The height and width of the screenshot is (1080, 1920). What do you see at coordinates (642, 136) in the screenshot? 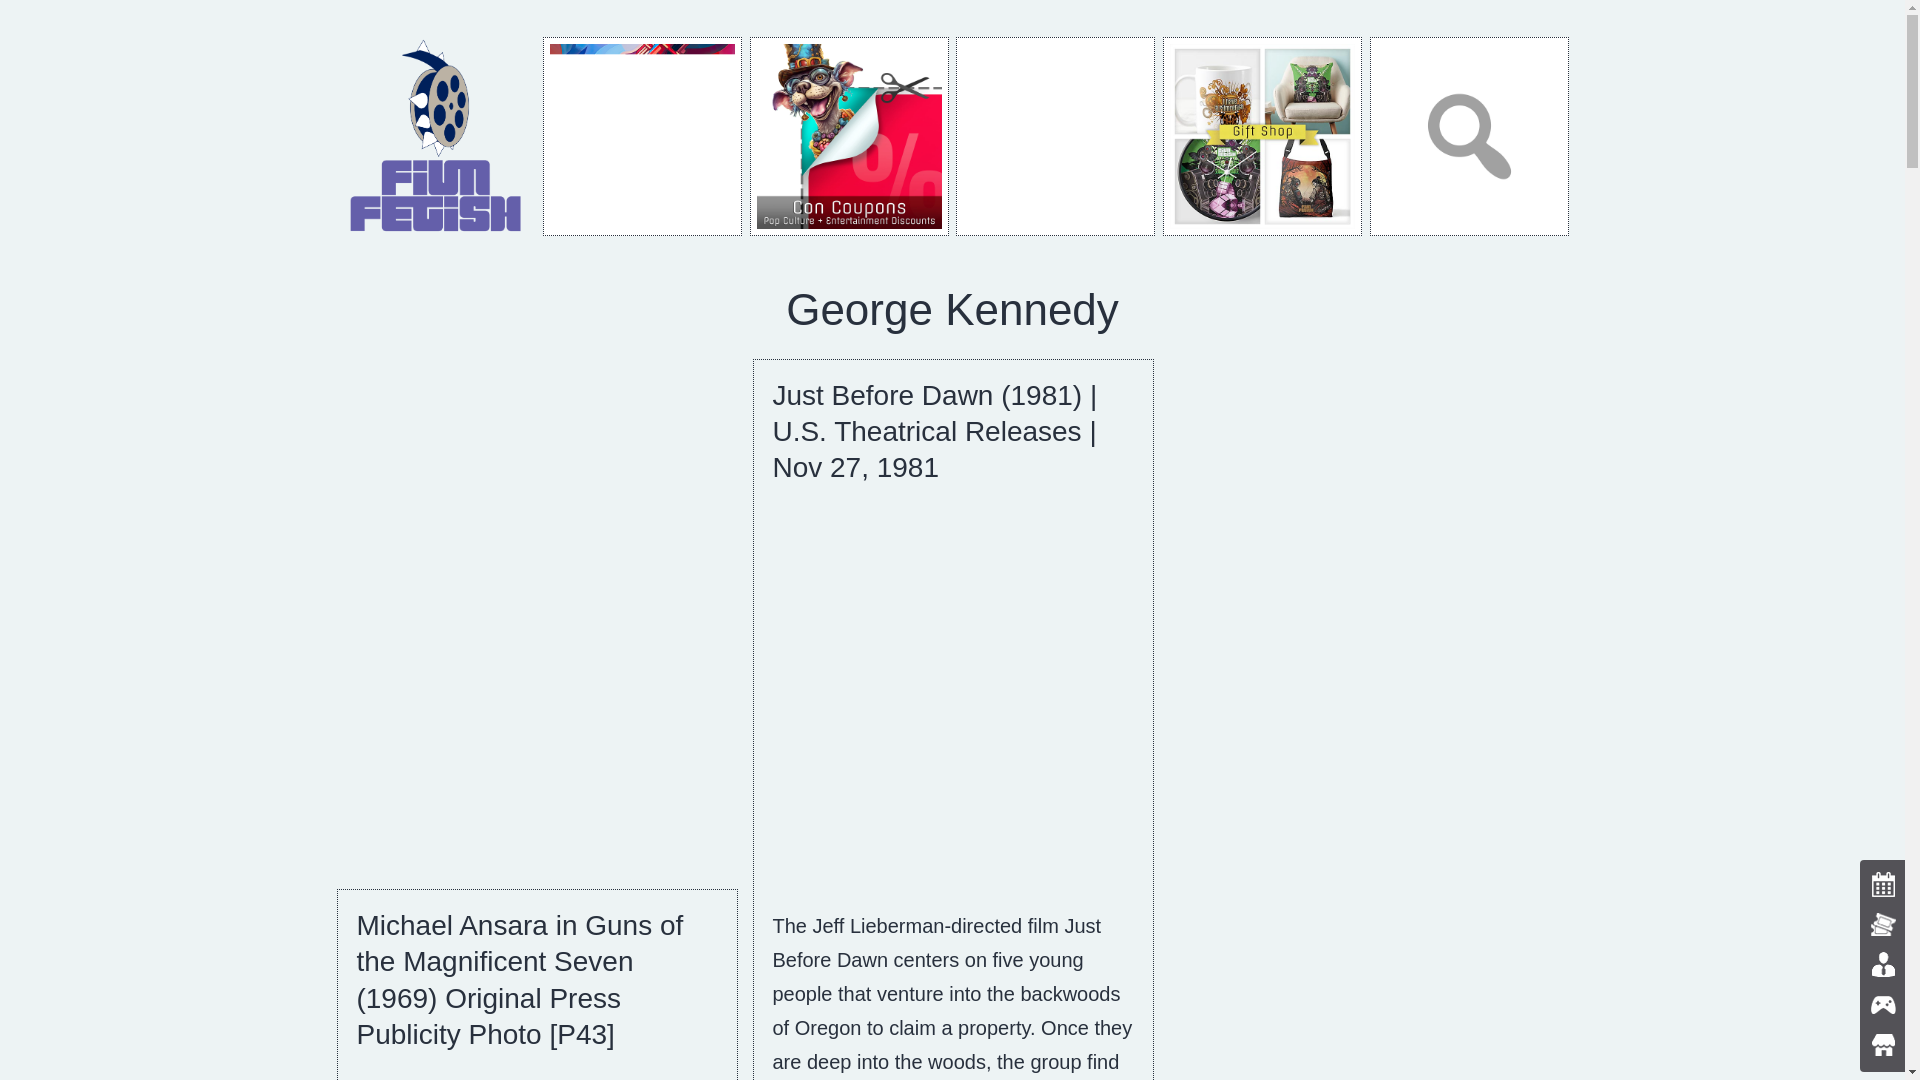
I see `Fan Calendar` at bounding box center [642, 136].